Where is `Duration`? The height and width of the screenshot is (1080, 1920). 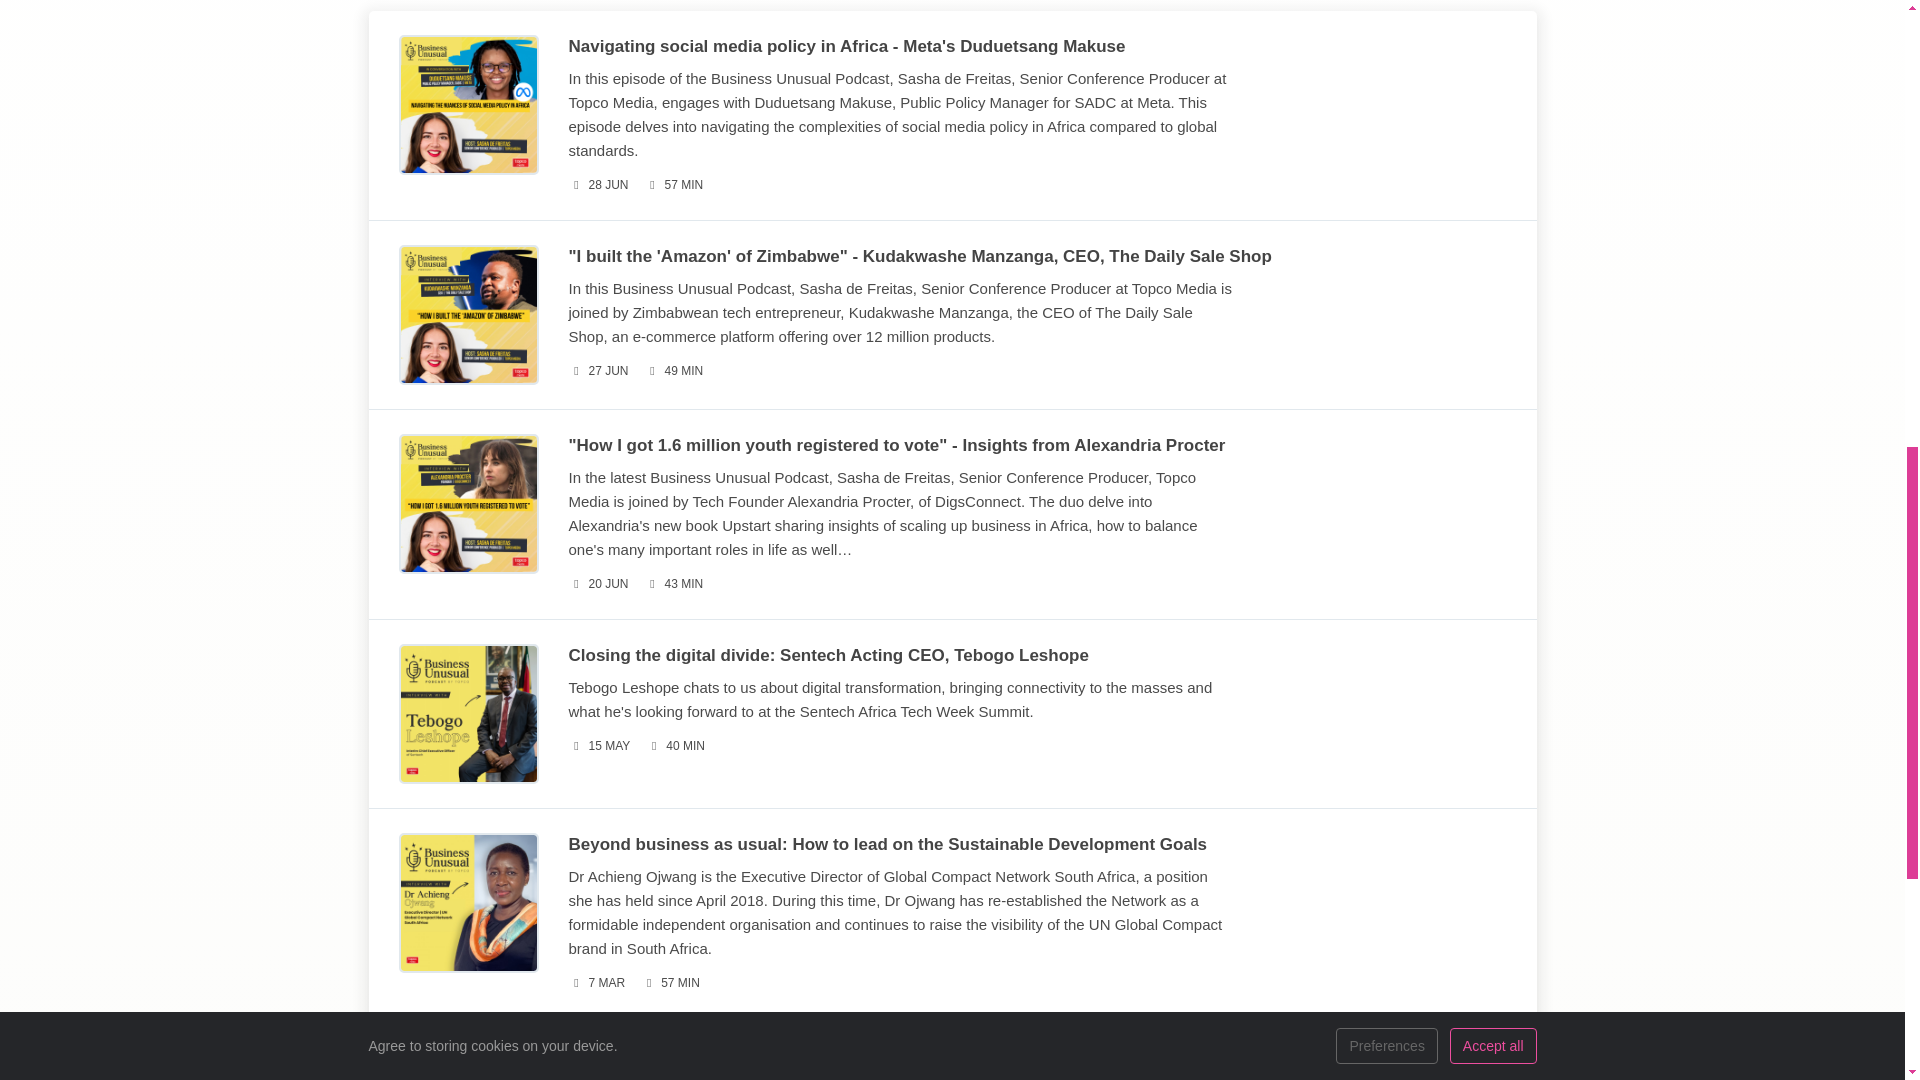 Duration is located at coordinates (670, 983).